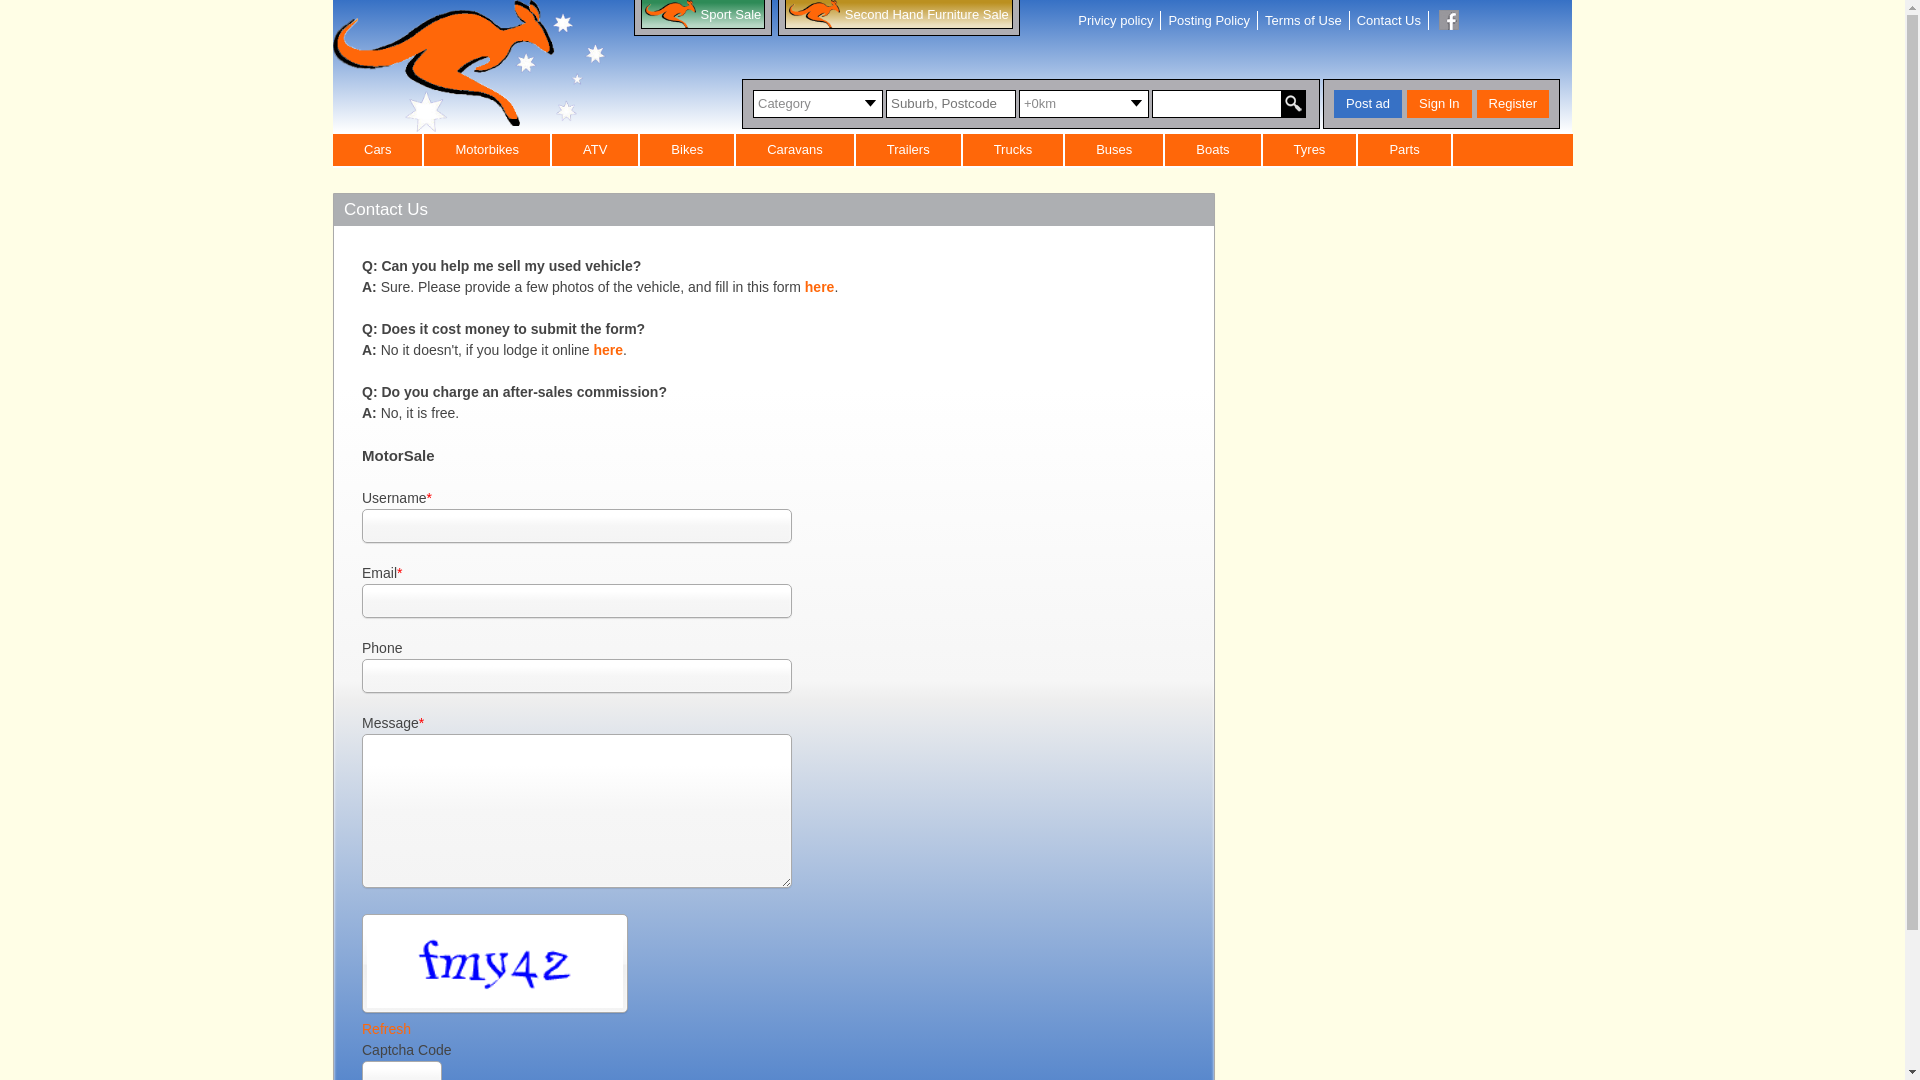 This screenshot has height=1080, width=1920. What do you see at coordinates (820, 287) in the screenshot?
I see `here` at bounding box center [820, 287].